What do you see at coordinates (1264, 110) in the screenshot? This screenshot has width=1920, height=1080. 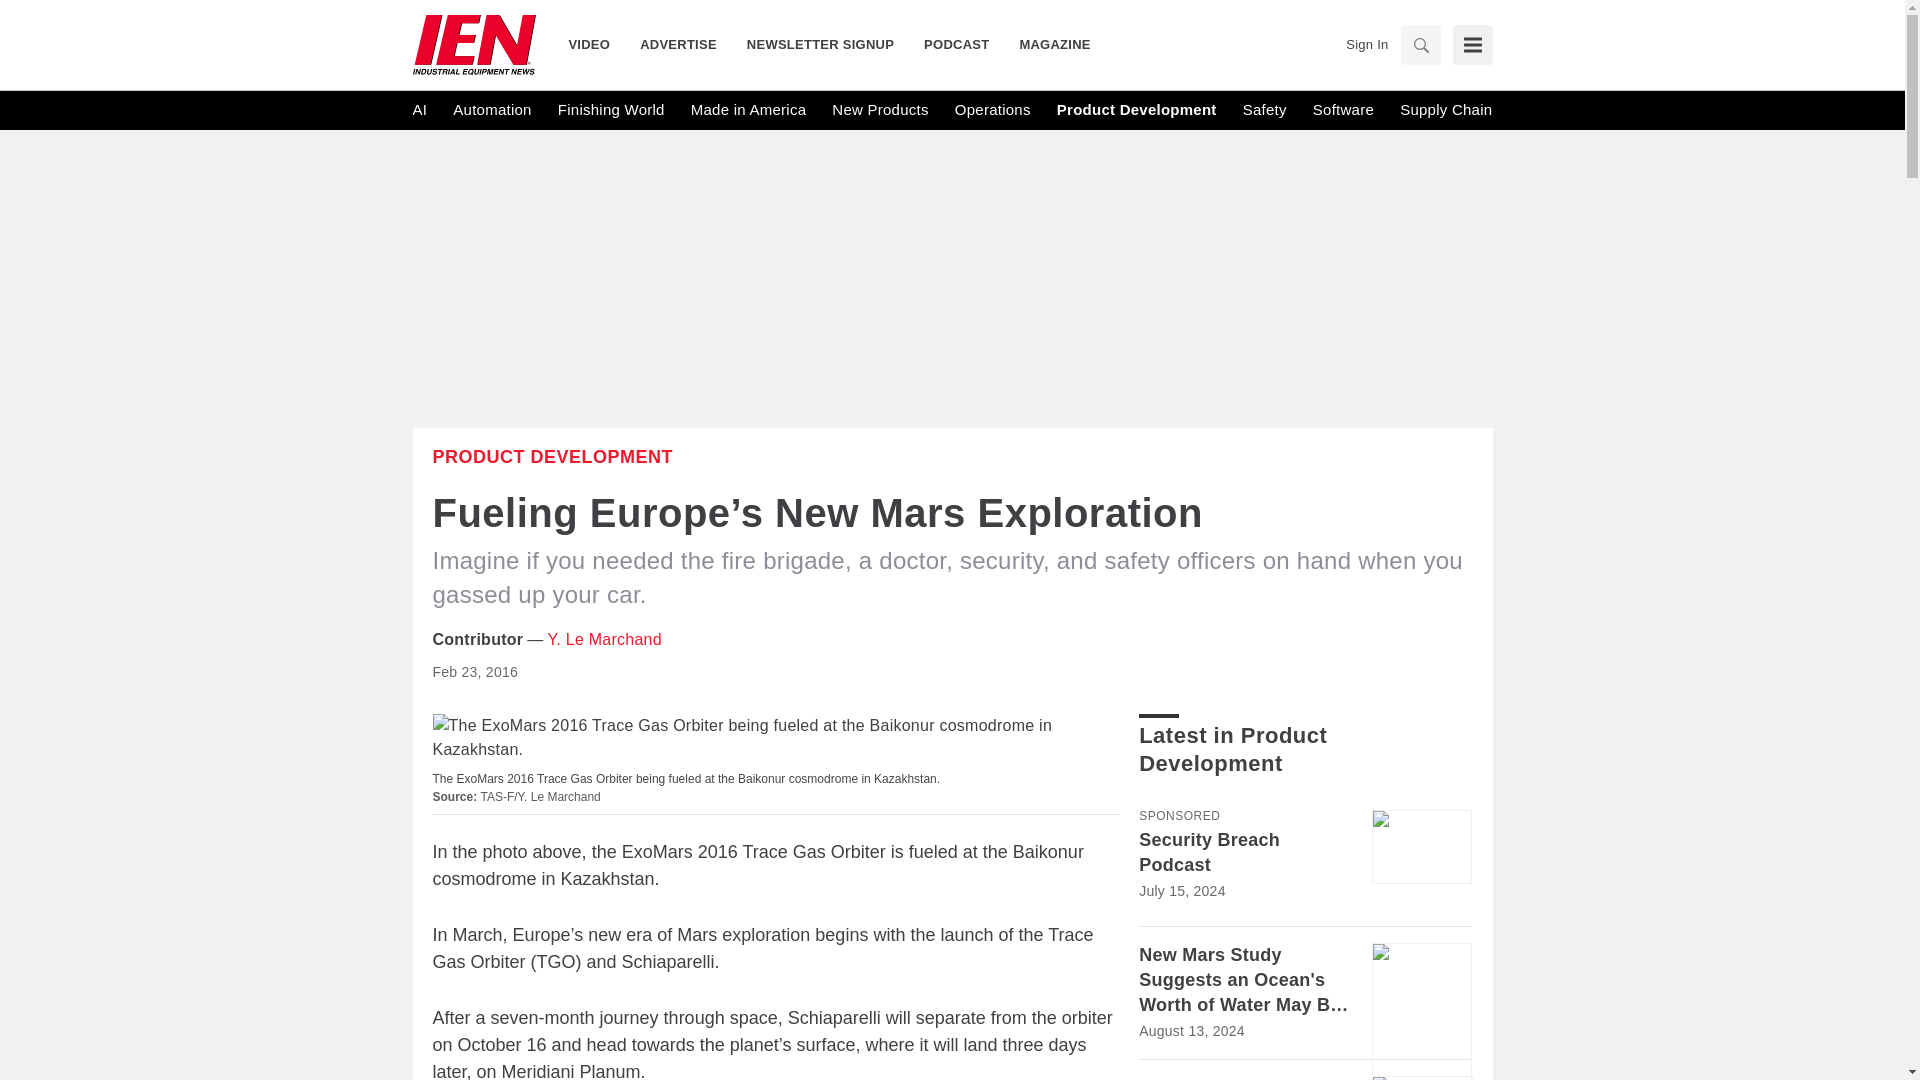 I see `Safety` at bounding box center [1264, 110].